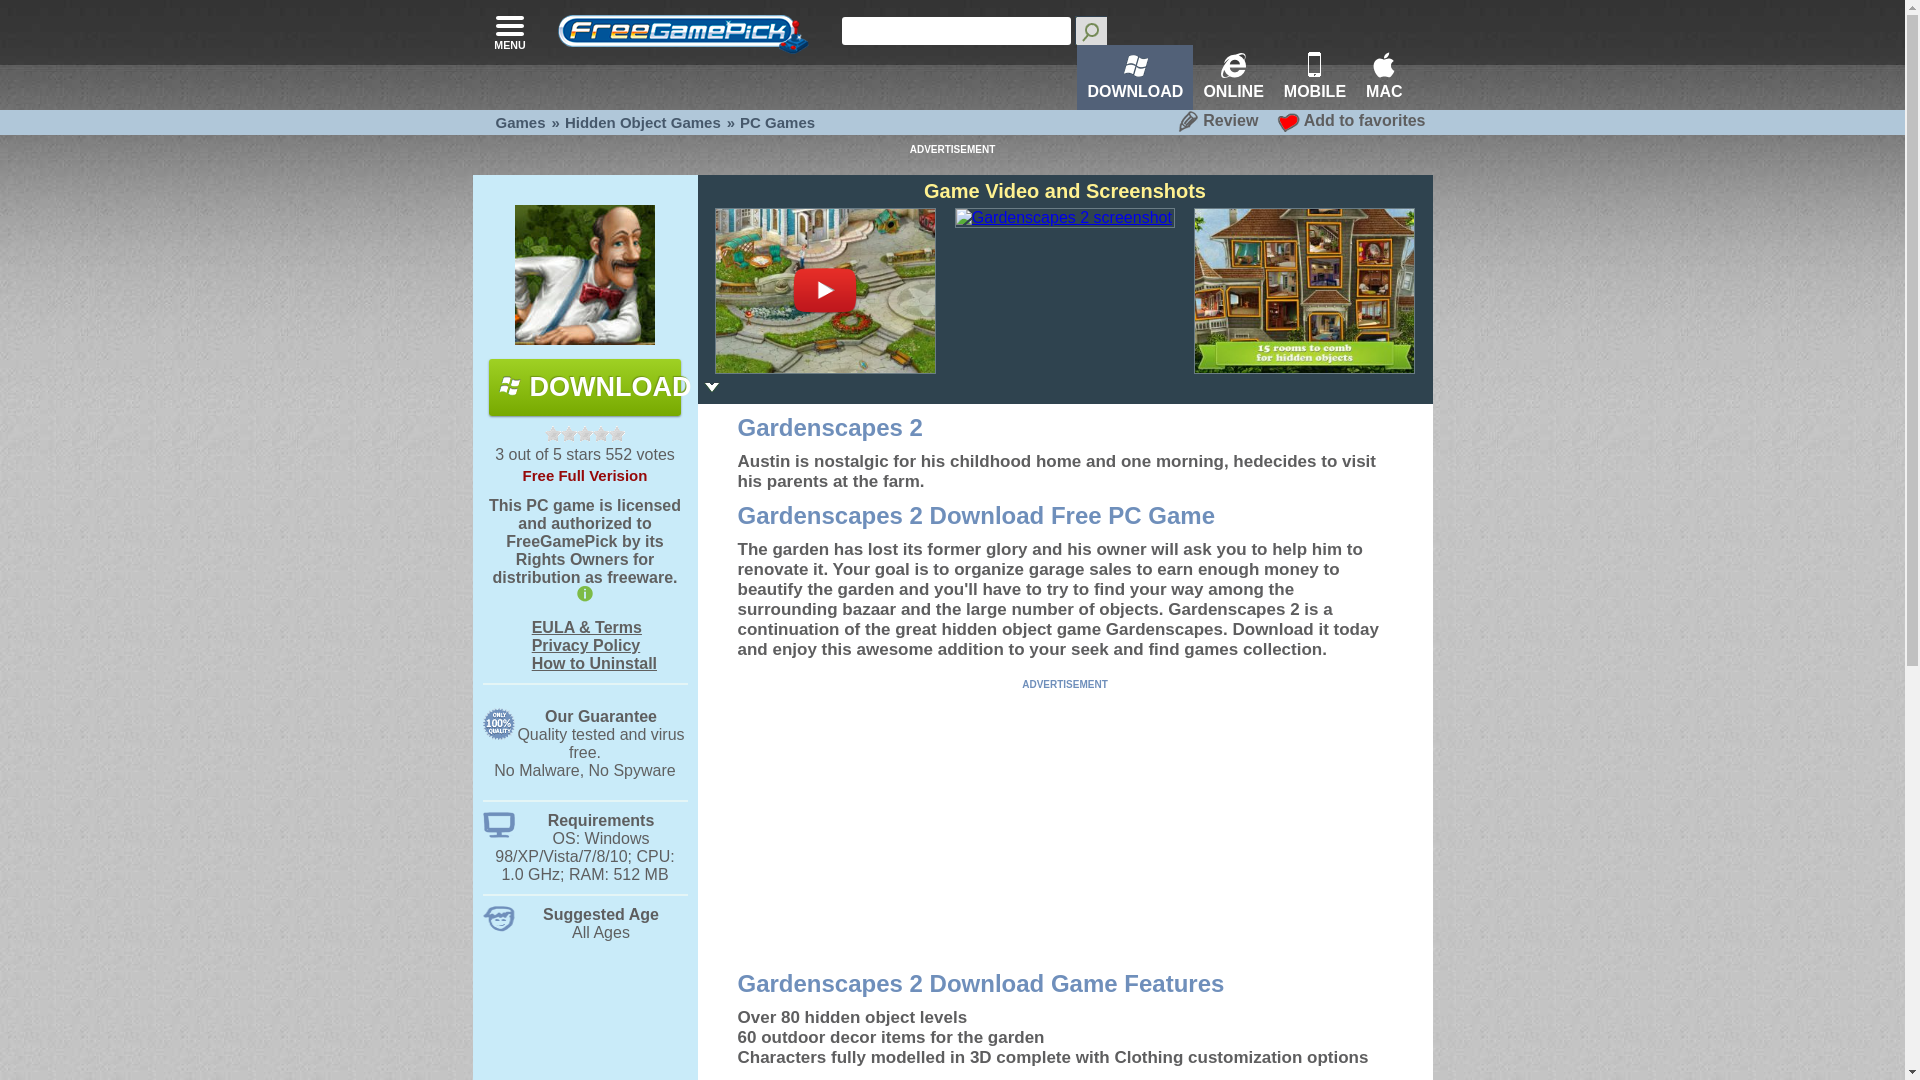 The width and height of the screenshot is (1920, 1080). Describe the element at coordinates (1091, 30) in the screenshot. I see `search` at that location.